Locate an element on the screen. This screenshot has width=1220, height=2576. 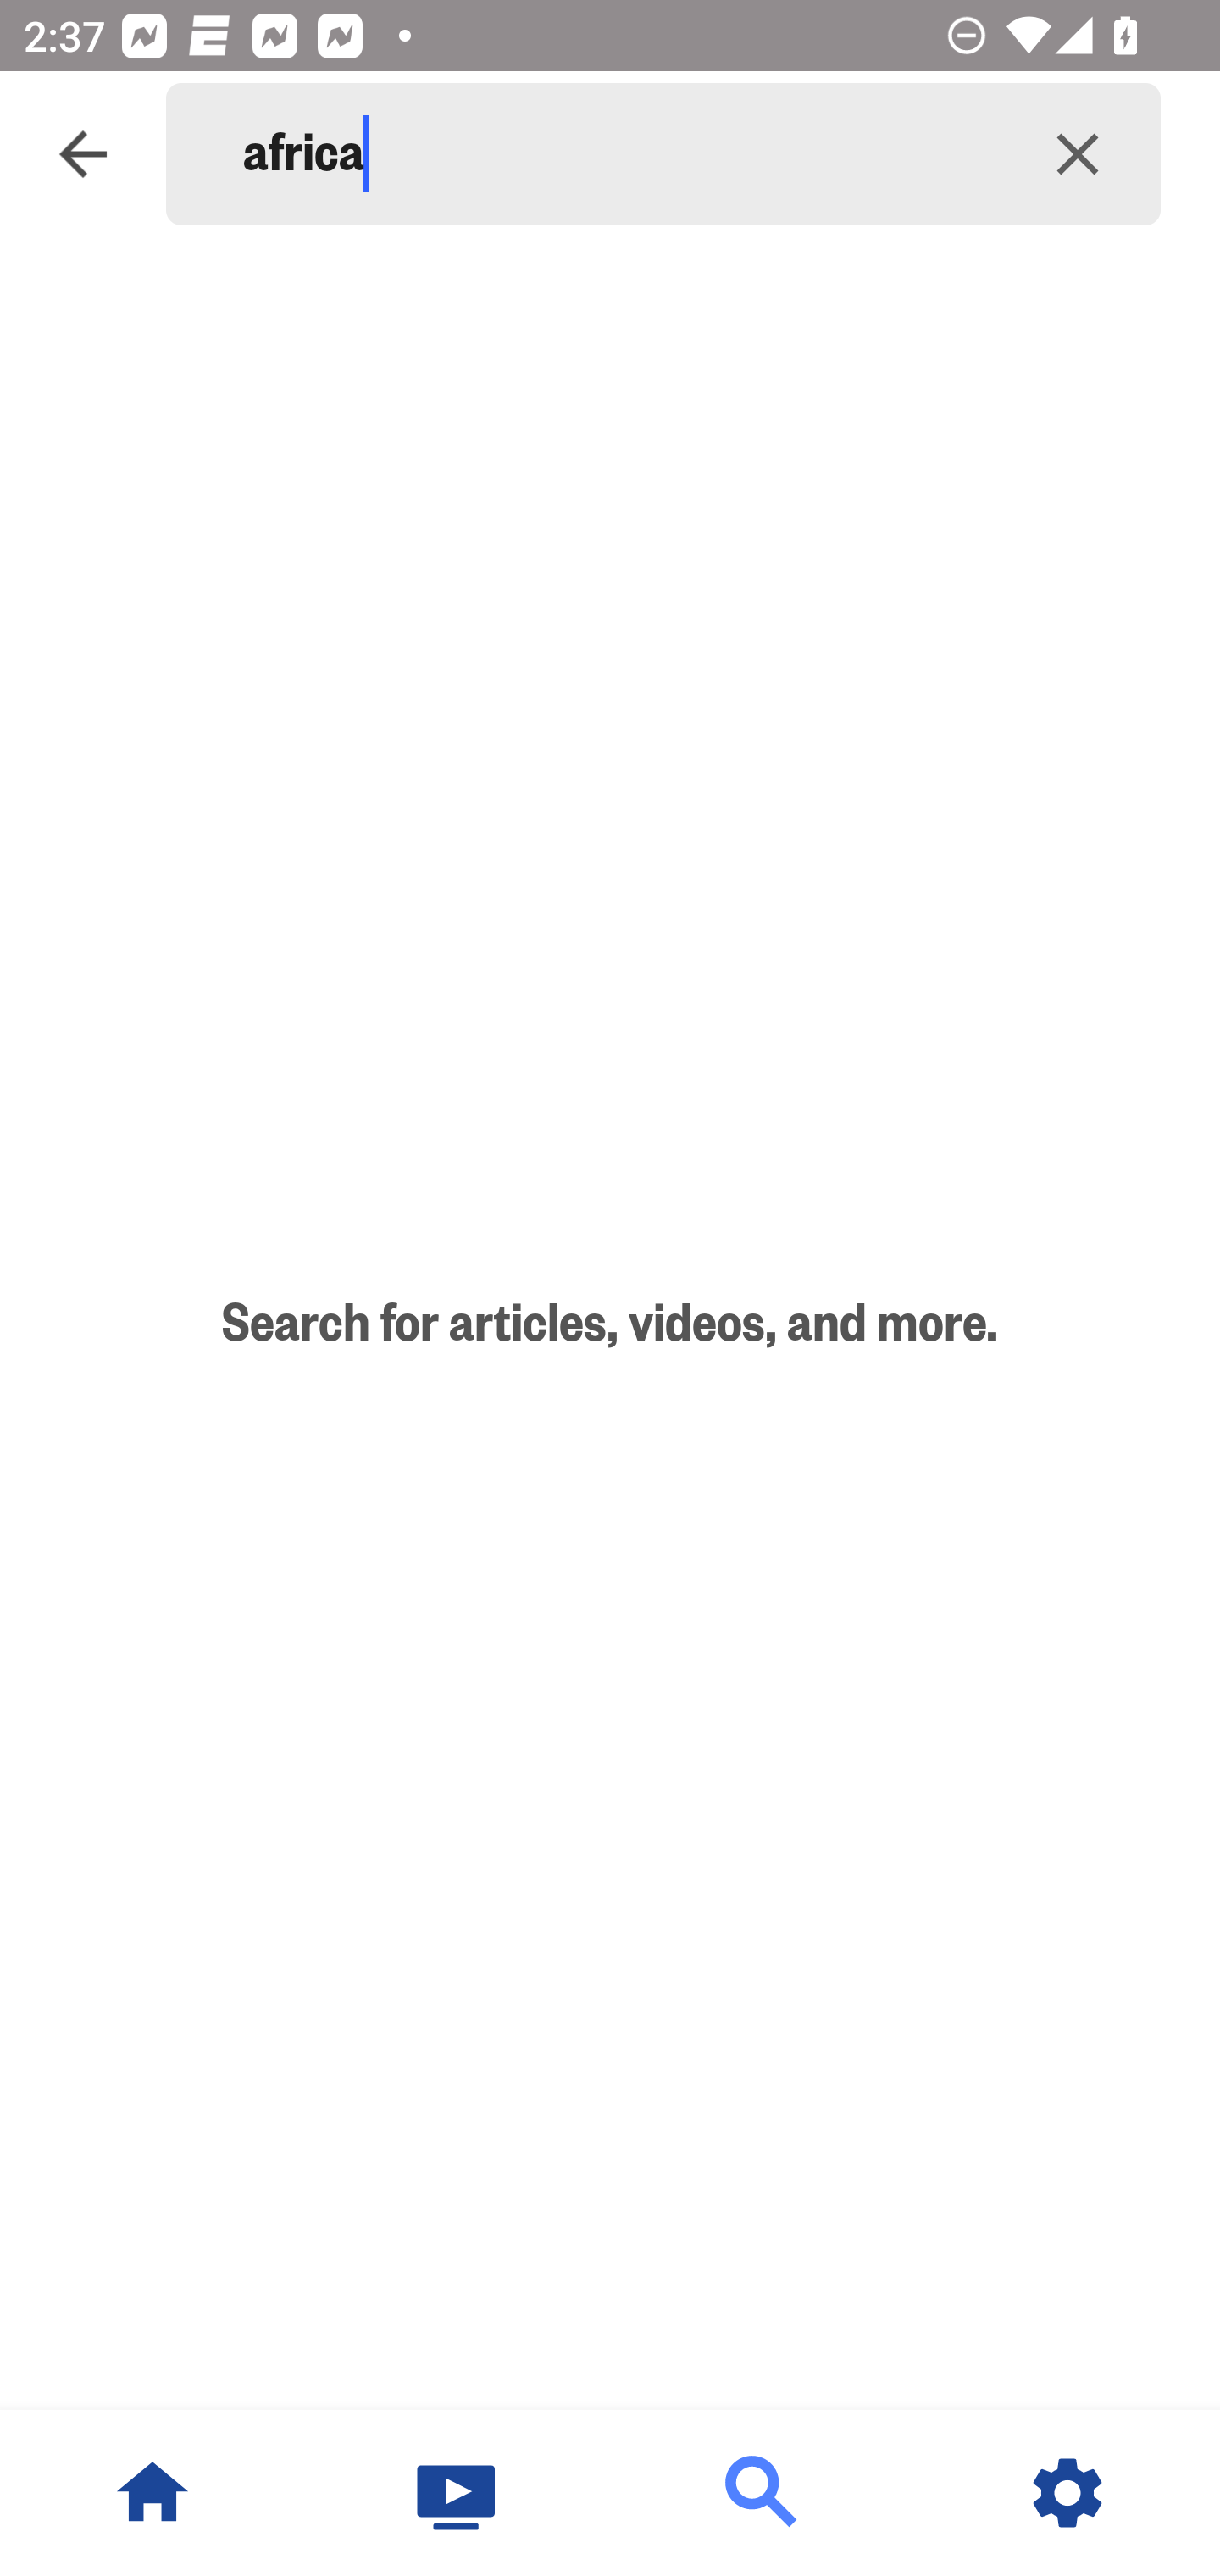
Settings is located at coordinates (1067, 2493).